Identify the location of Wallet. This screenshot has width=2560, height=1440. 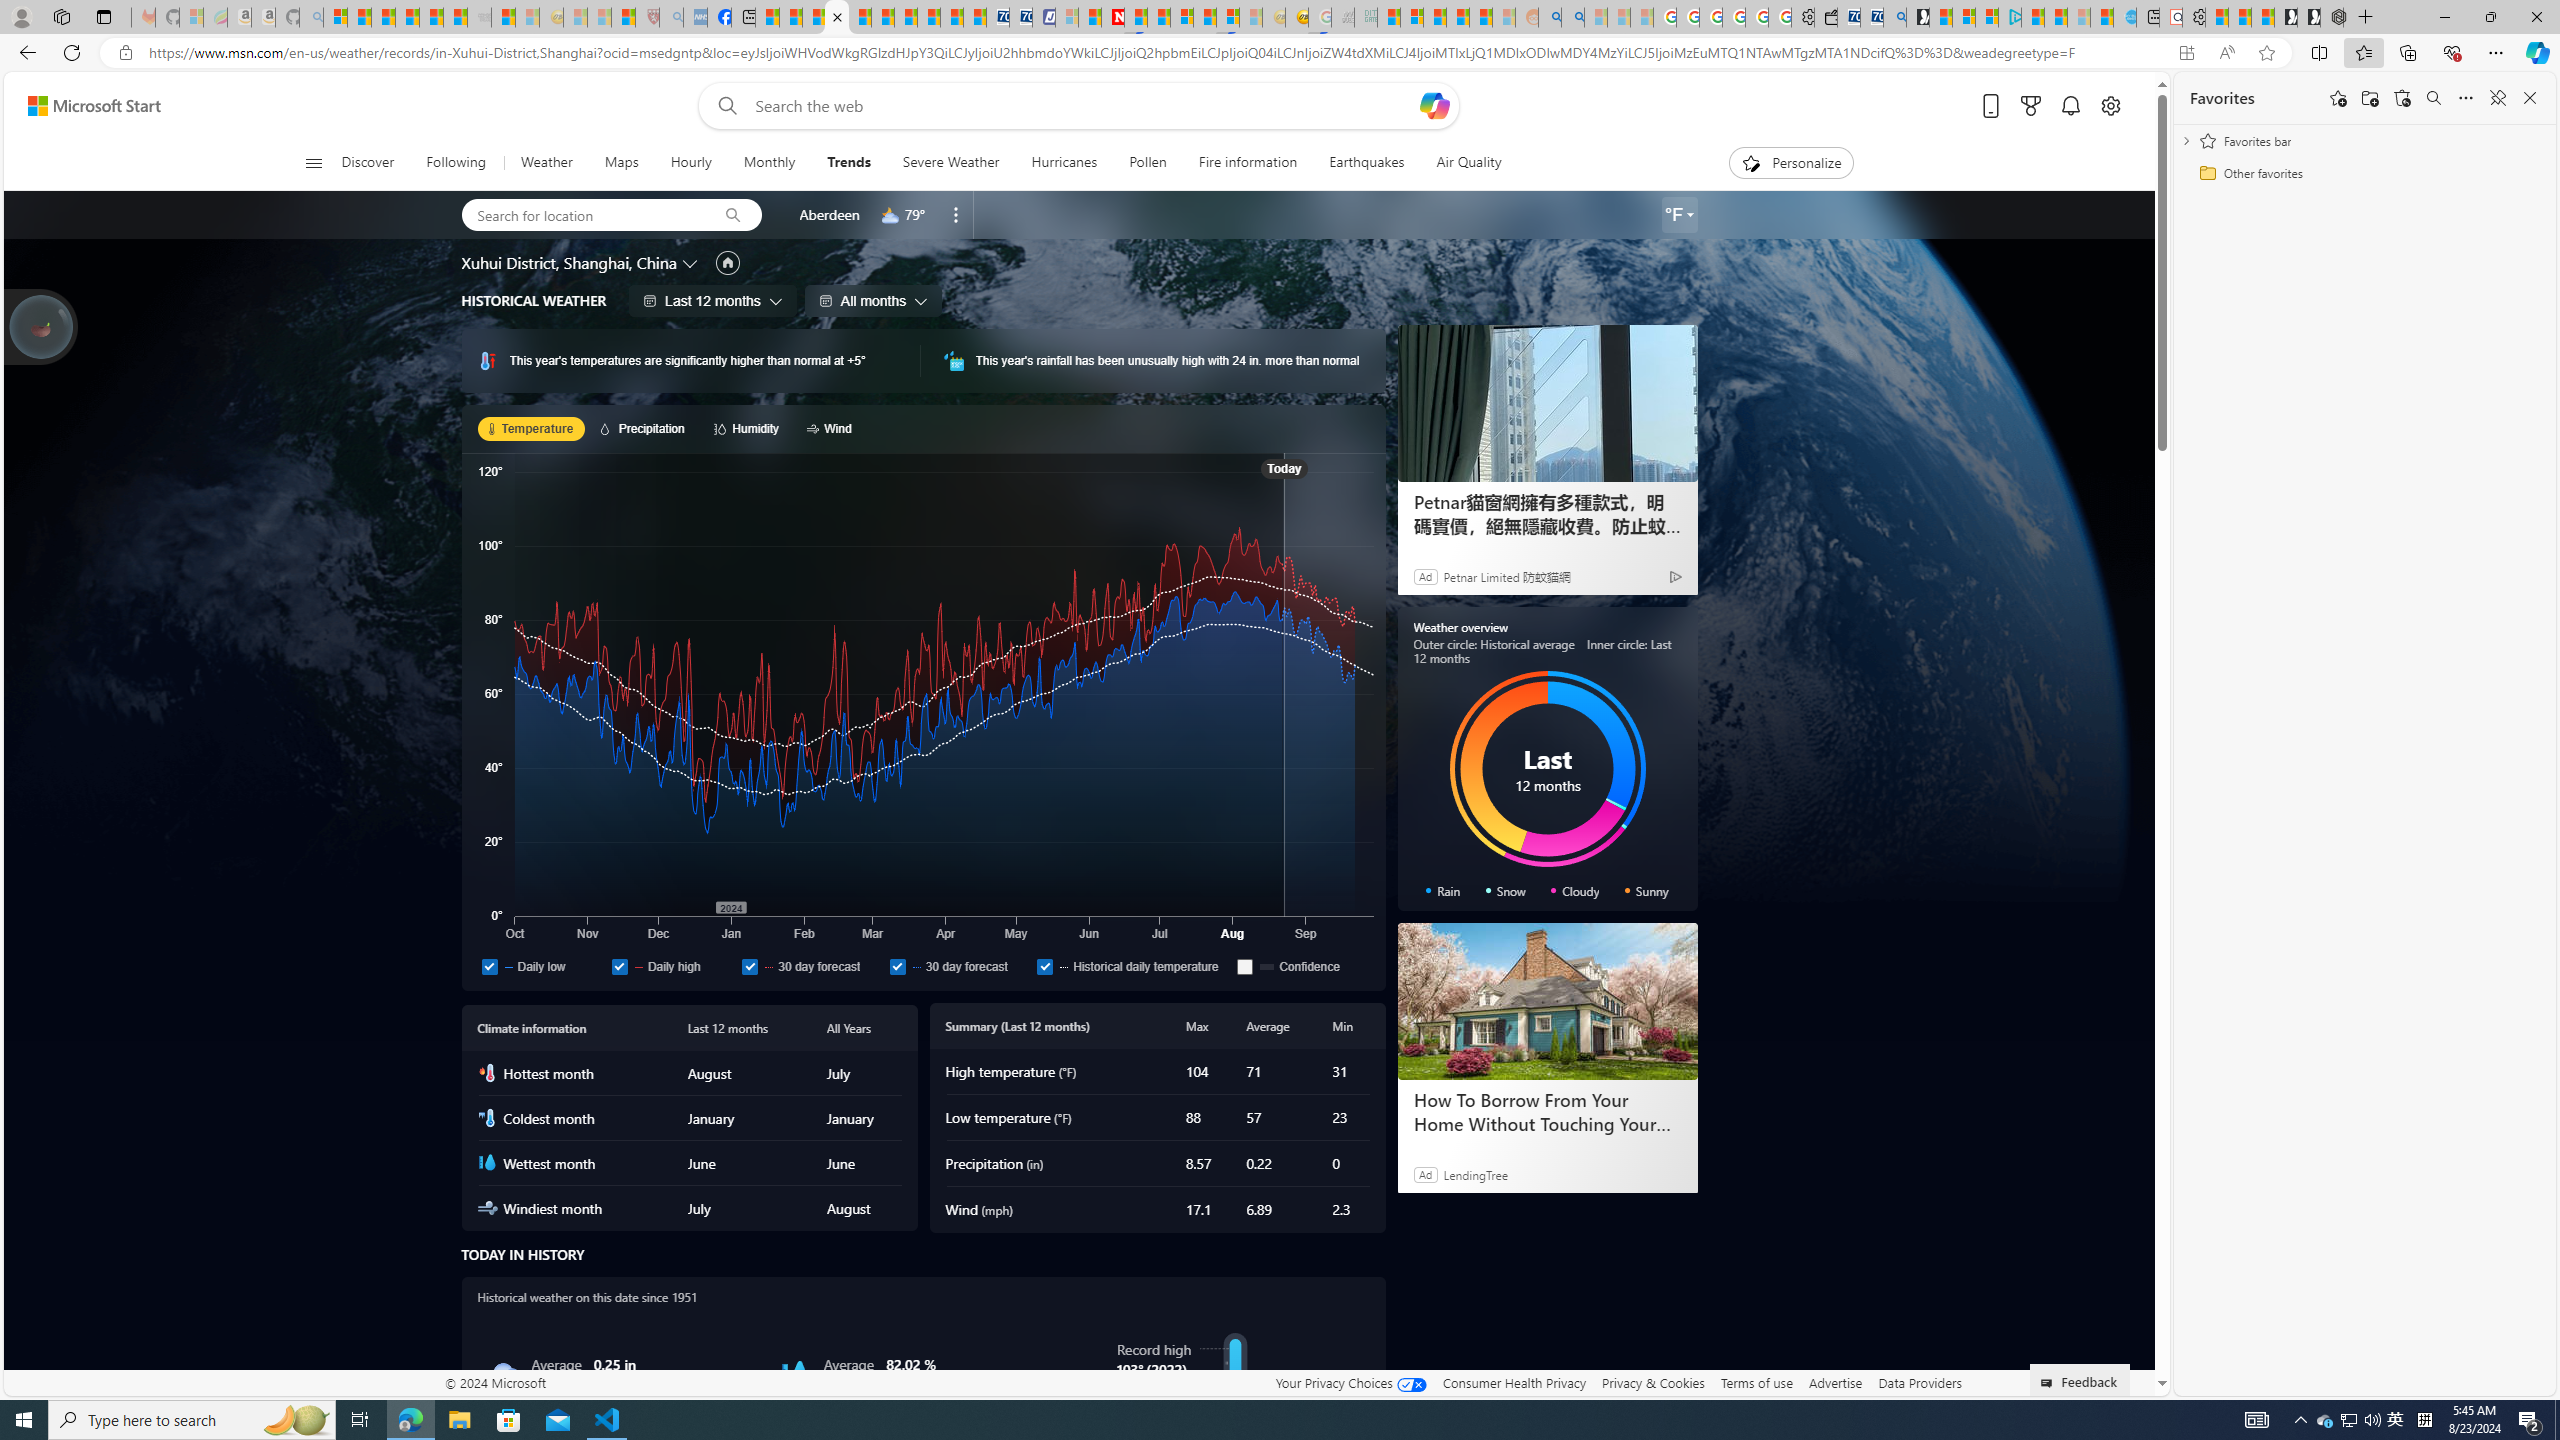
(1824, 17).